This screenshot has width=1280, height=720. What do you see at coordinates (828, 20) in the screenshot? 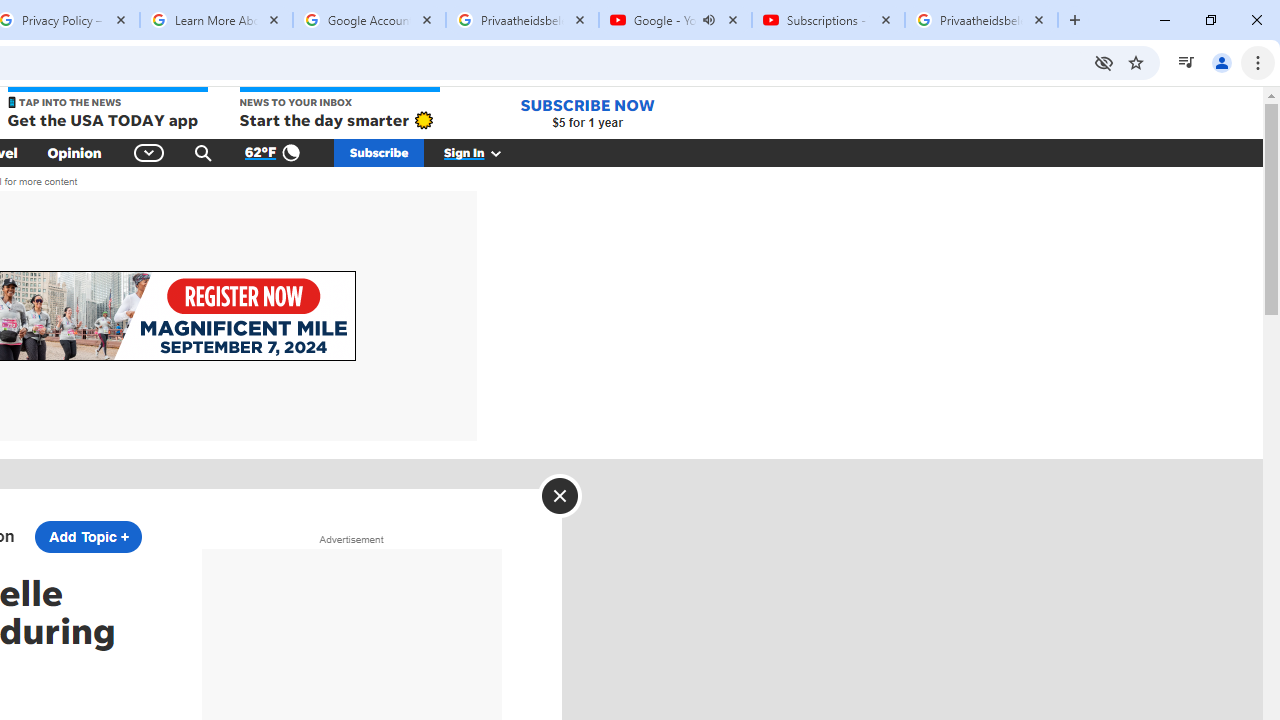
I see `Subscriptions - YouTube` at bounding box center [828, 20].